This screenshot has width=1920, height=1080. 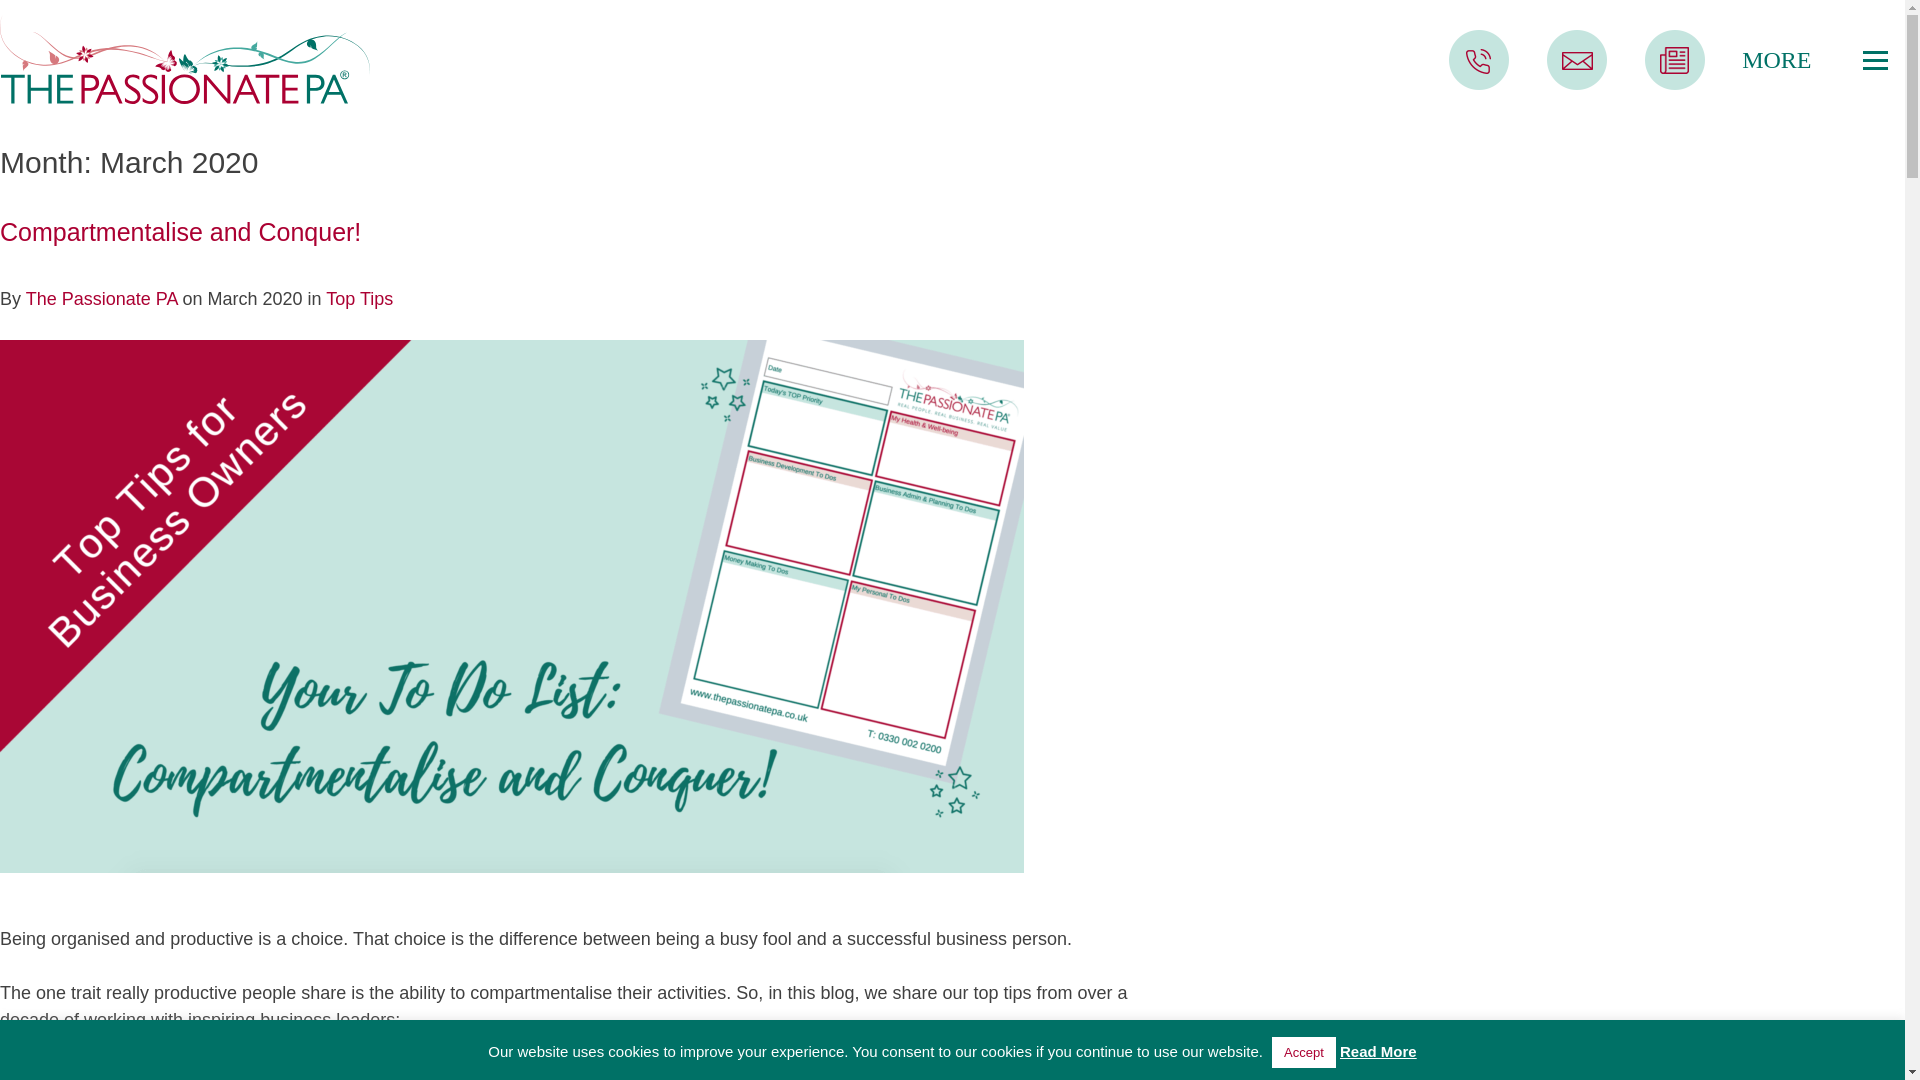 What do you see at coordinates (102, 298) in the screenshot?
I see `The Passionate PA` at bounding box center [102, 298].